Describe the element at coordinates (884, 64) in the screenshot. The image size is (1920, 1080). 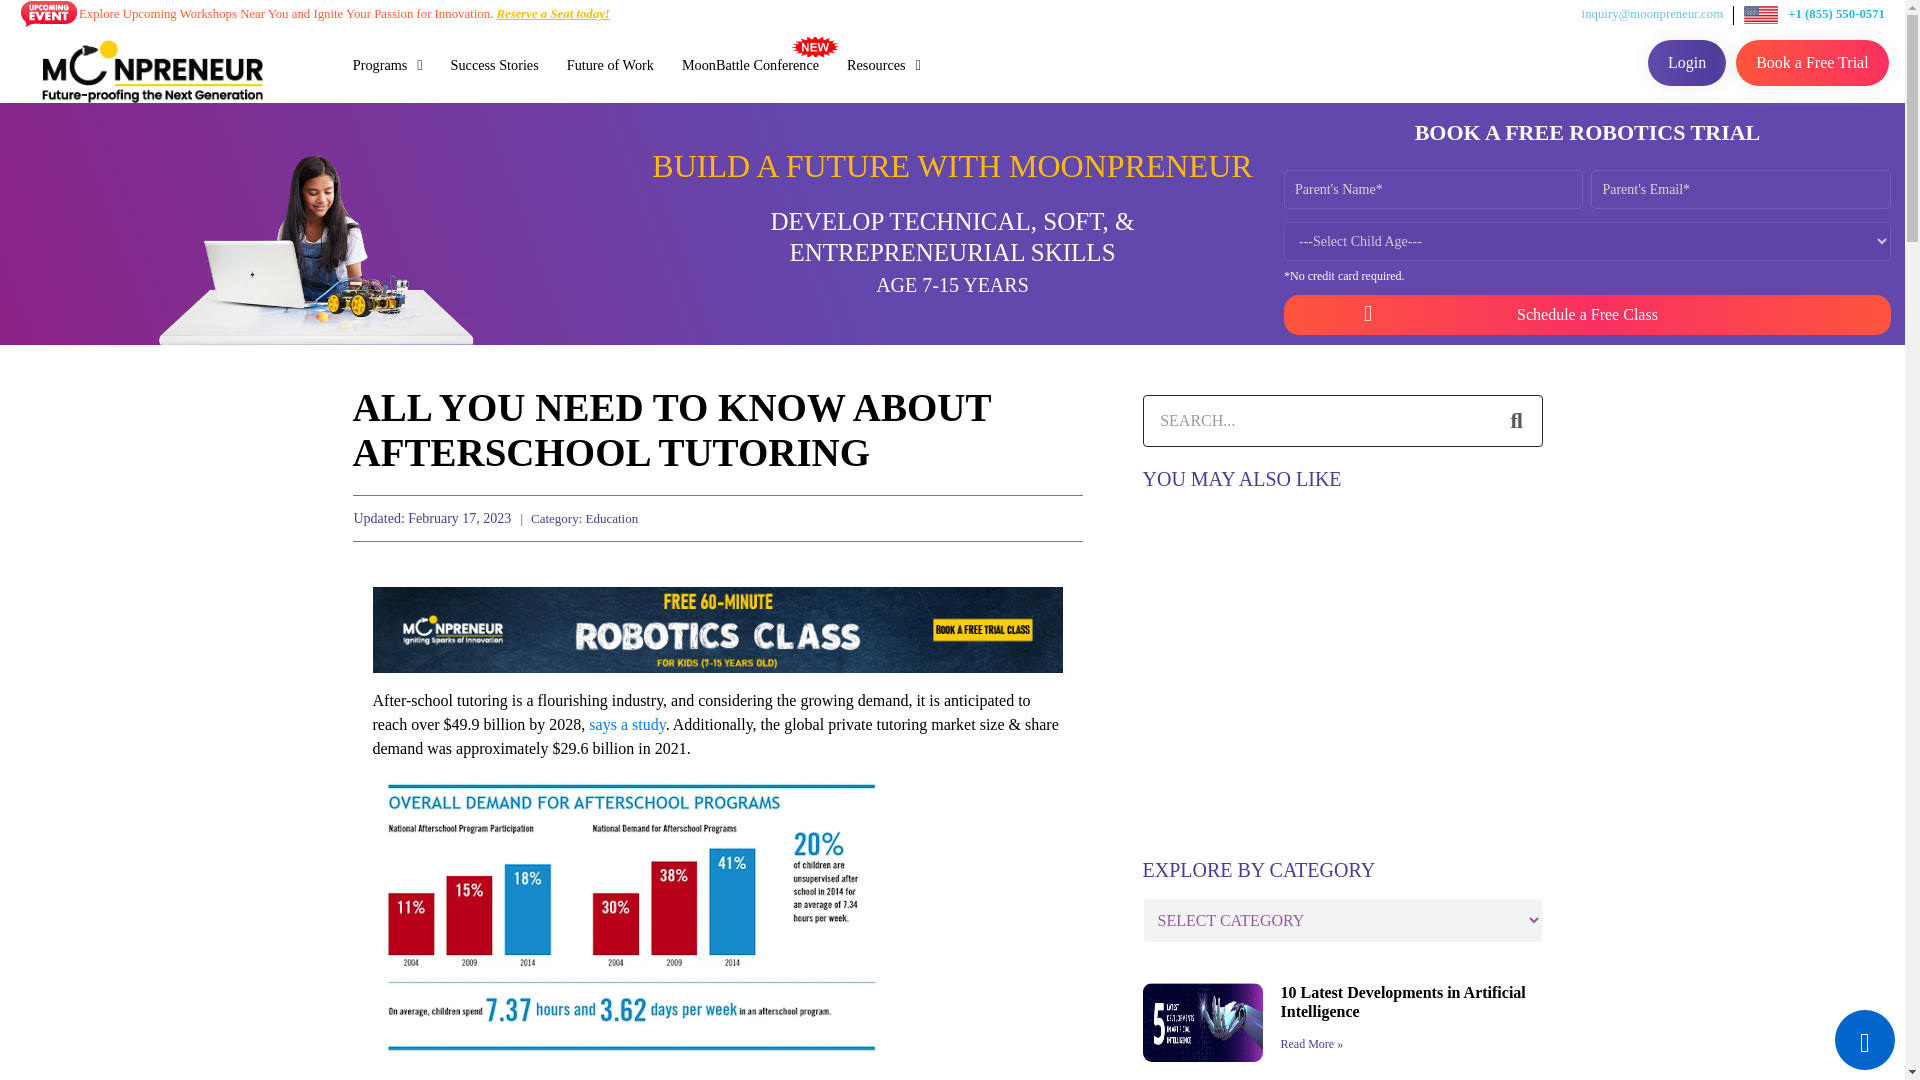
I see `Resources` at that location.